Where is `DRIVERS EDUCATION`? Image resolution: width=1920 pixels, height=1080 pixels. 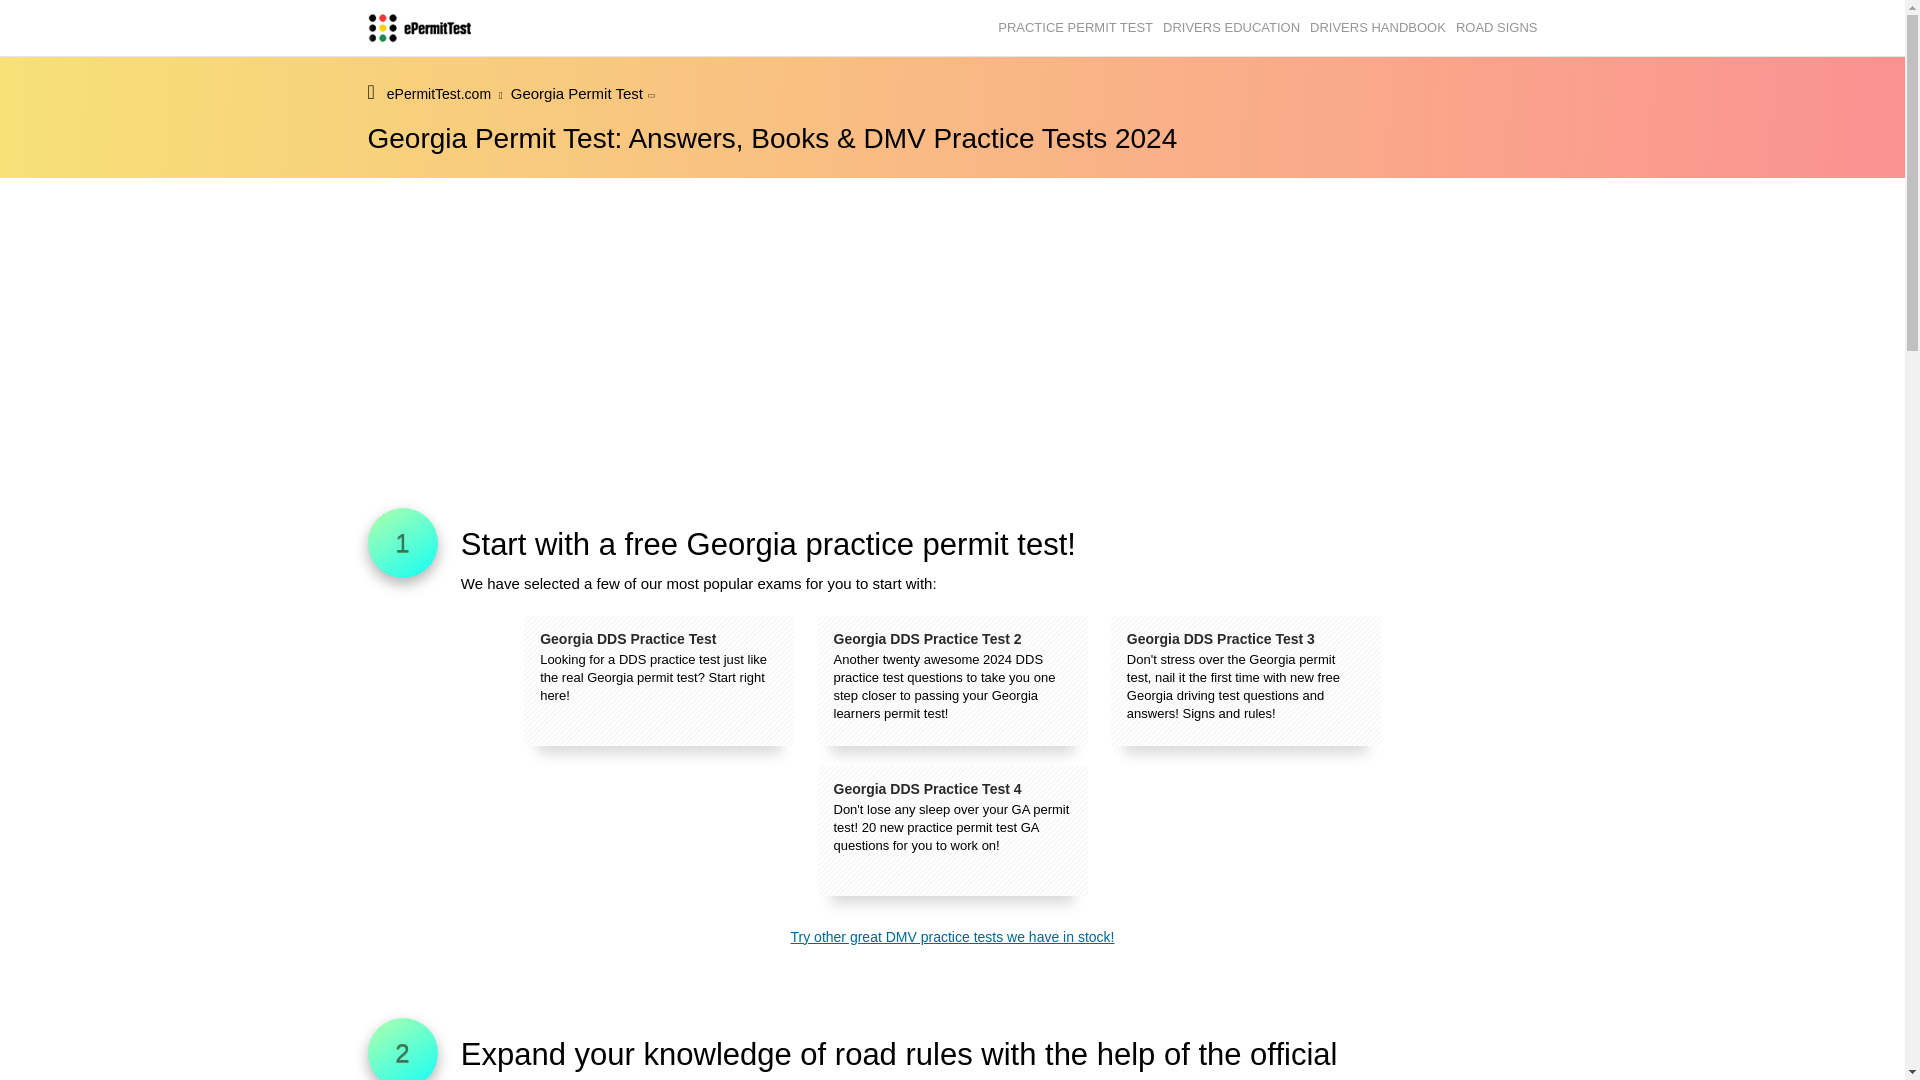
DRIVERS EDUCATION is located at coordinates (1231, 28).